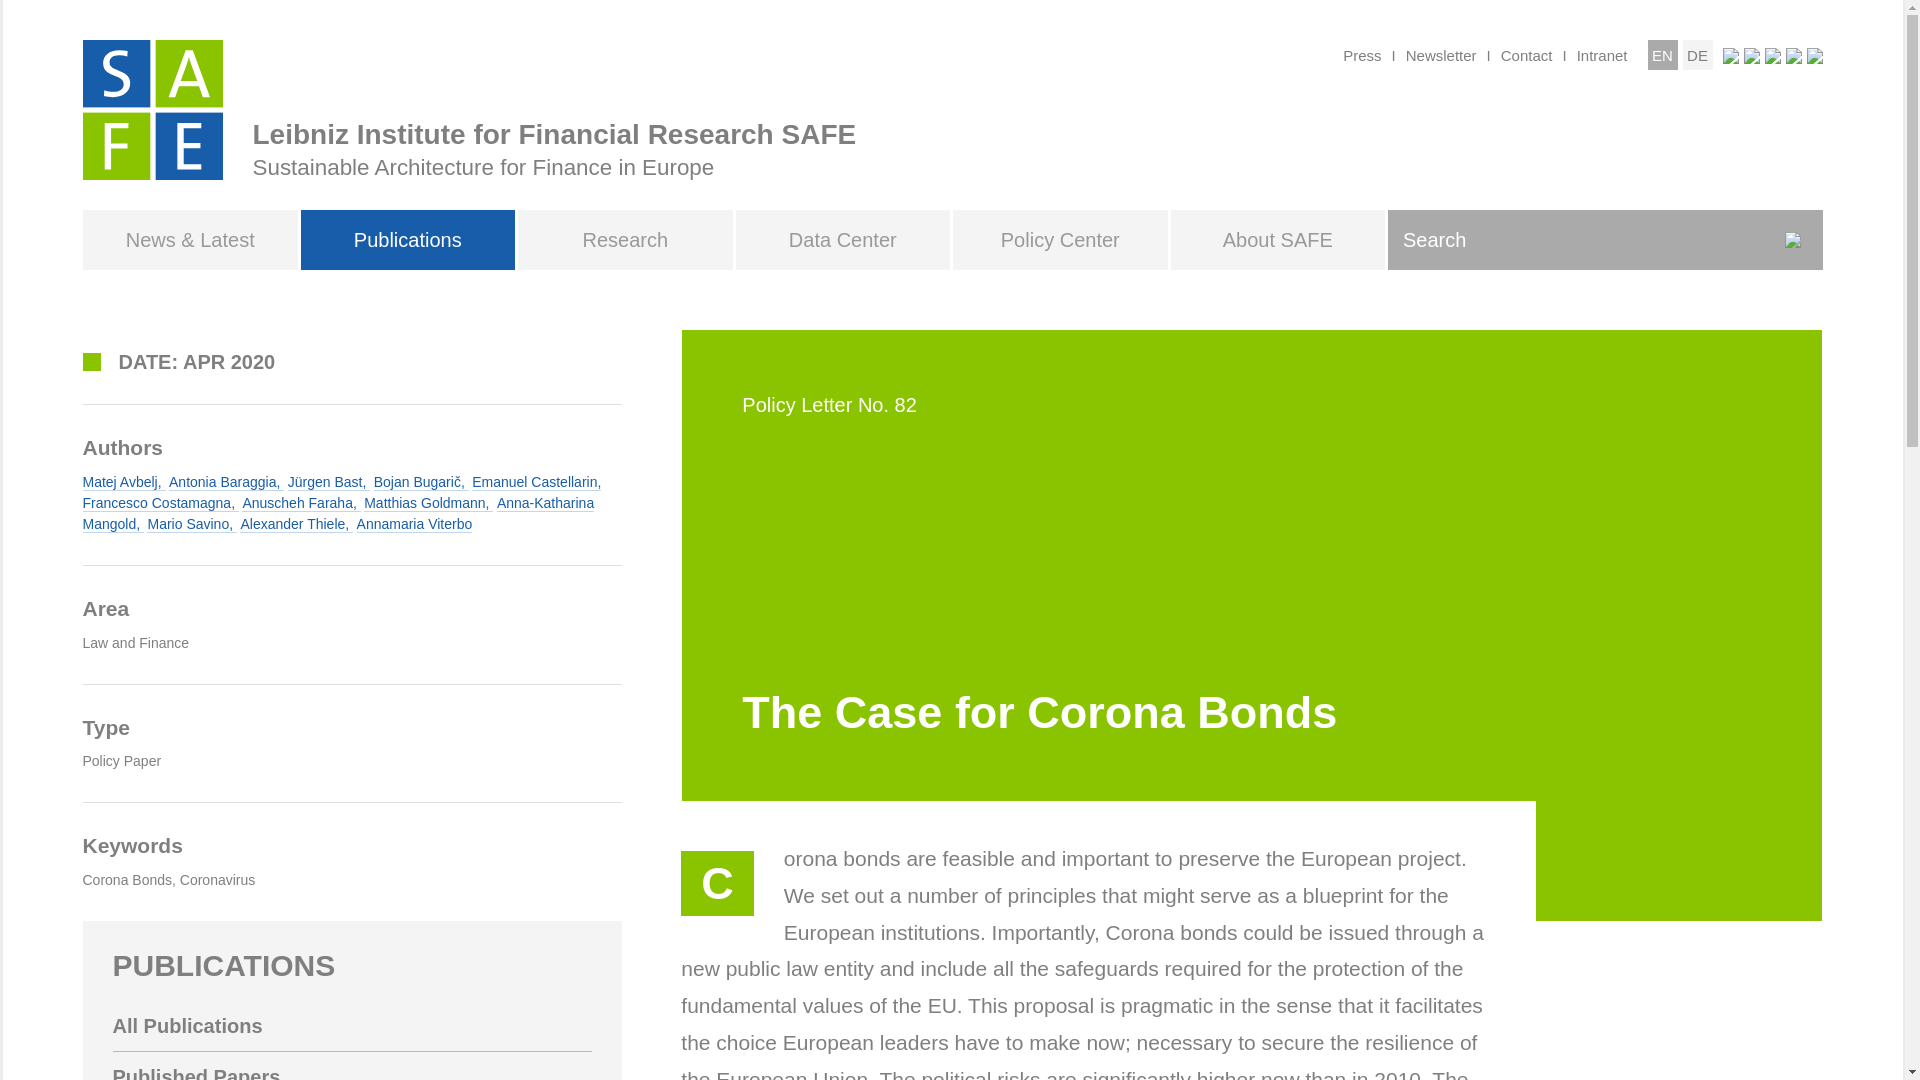  What do you see at coordinates (351, 1066) in the screenshot?
I see `Published Papers` at bounding box center [351, 1066].